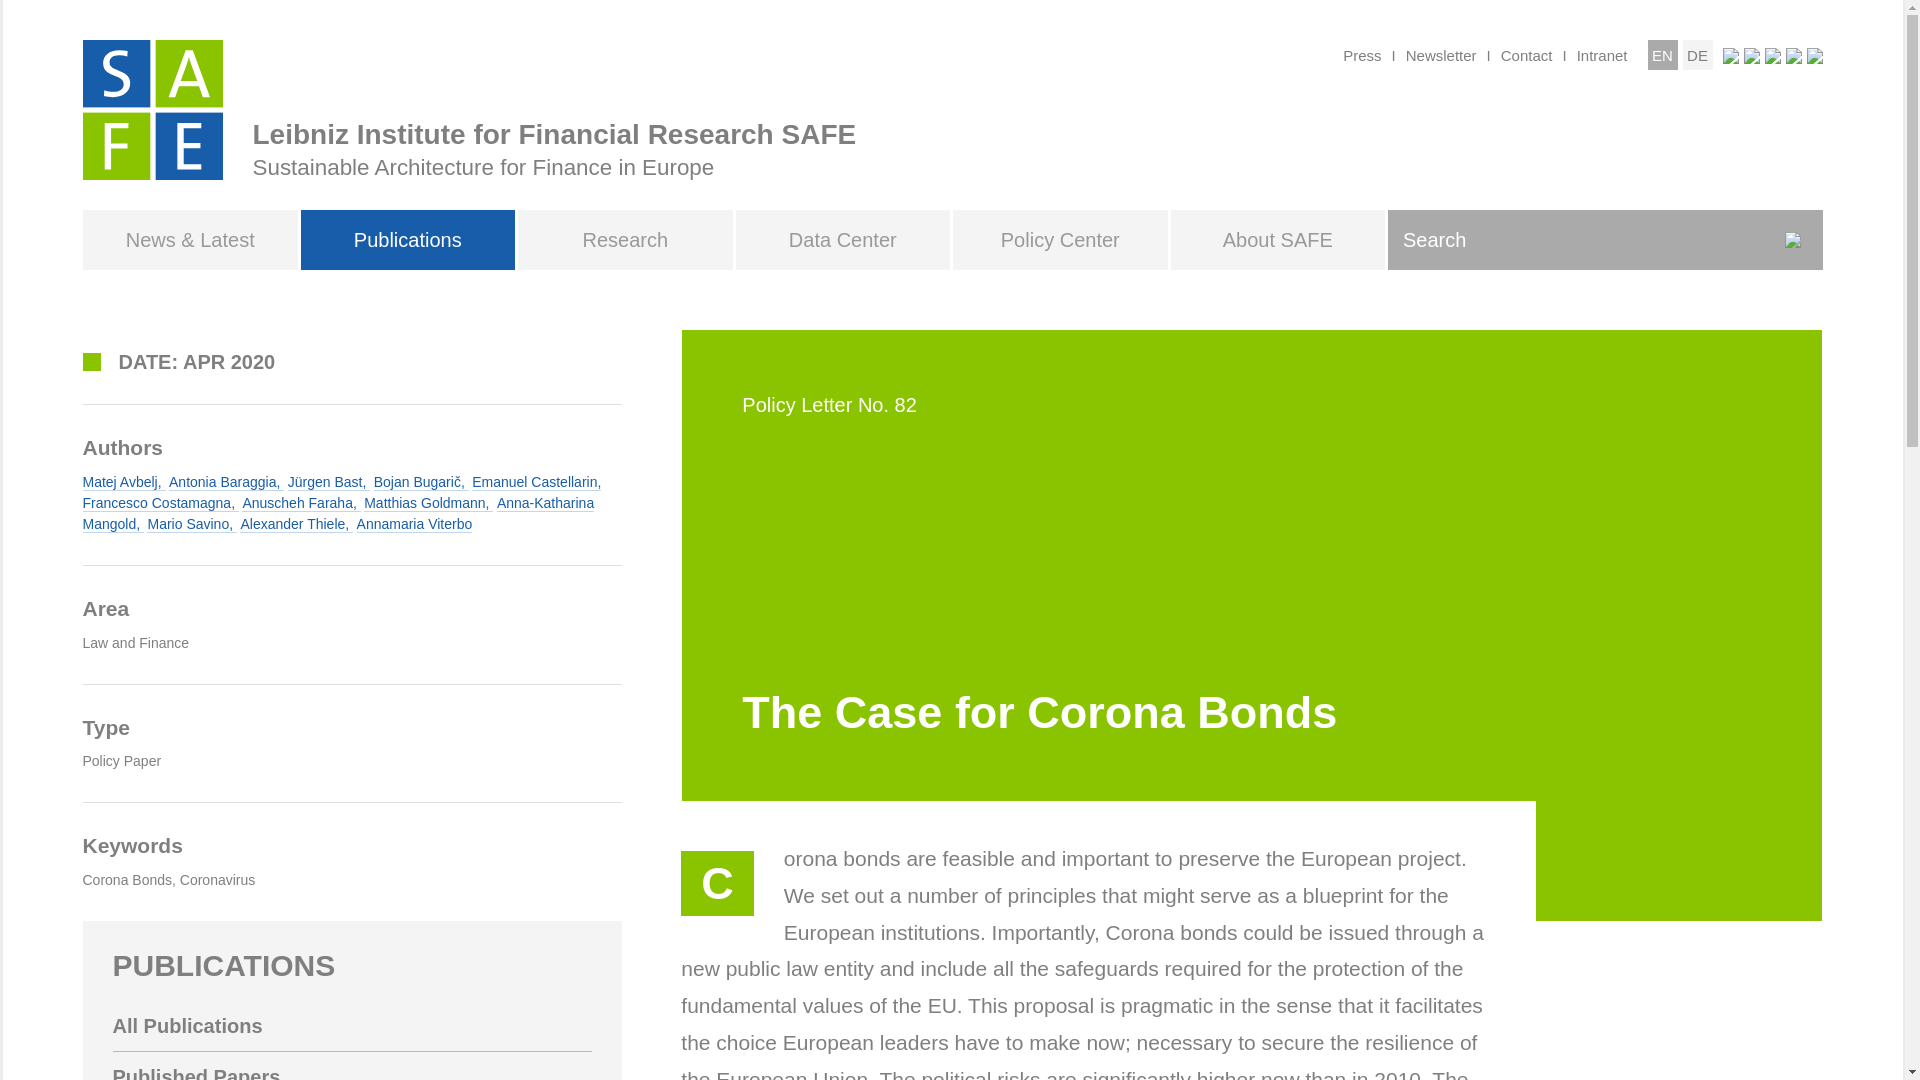  What do you see at coordinates (351, 1066) in the screenshot?
I see `Published Papers` at bounding box center [351, 1066].